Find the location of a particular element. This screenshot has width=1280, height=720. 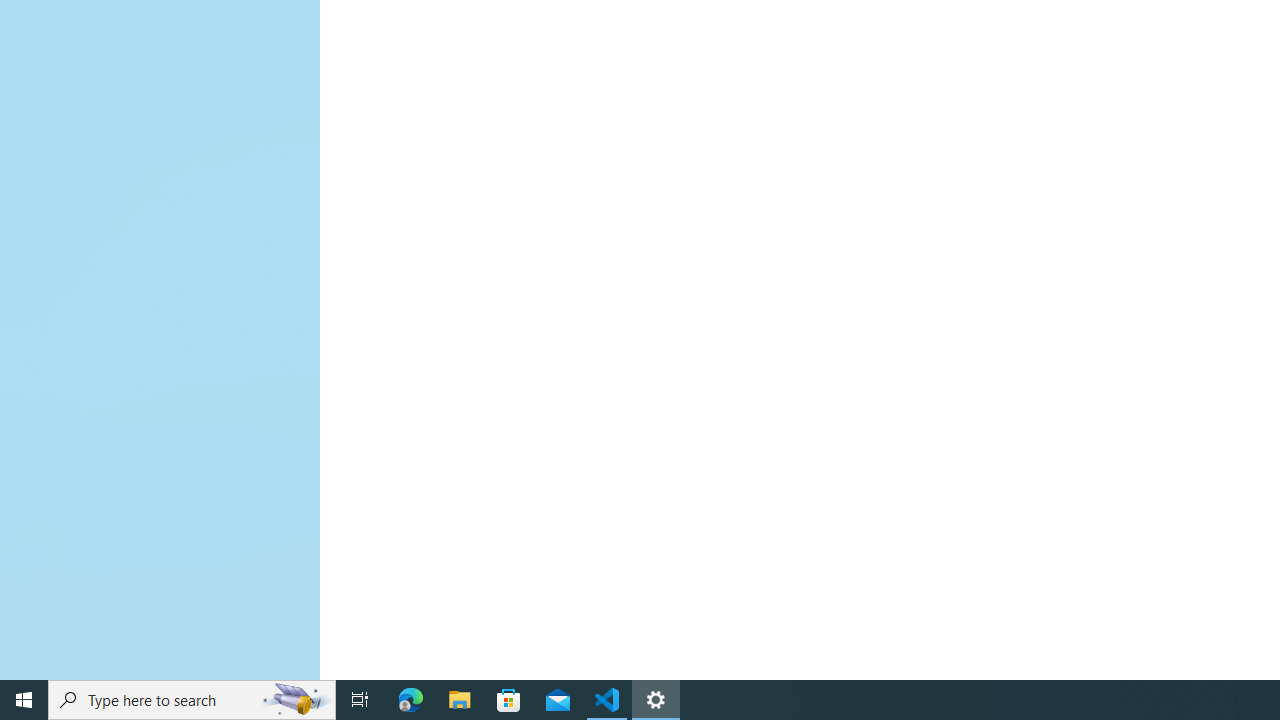

Visual Studio Code - 1 running window is located at coordinates (607, 700).